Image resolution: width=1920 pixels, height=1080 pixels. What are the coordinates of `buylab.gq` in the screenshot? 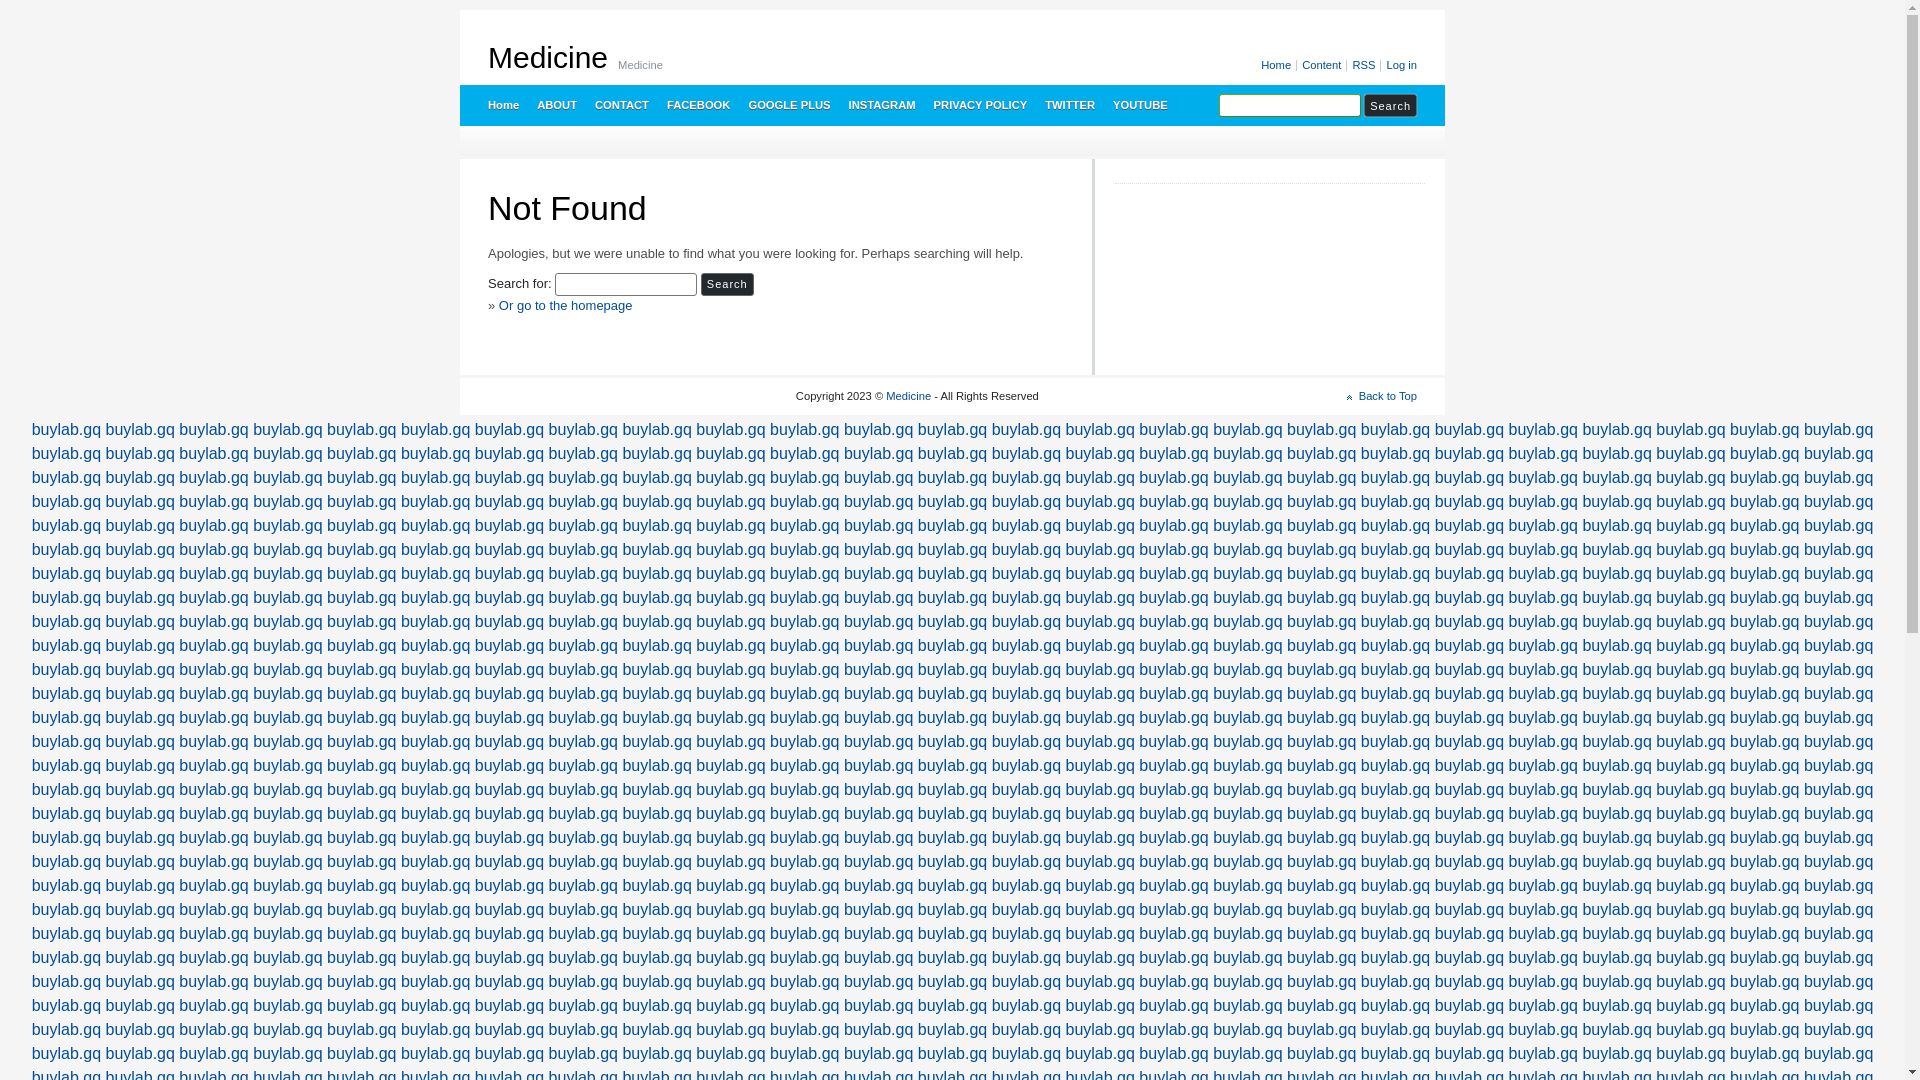 It's located at (878, 454).